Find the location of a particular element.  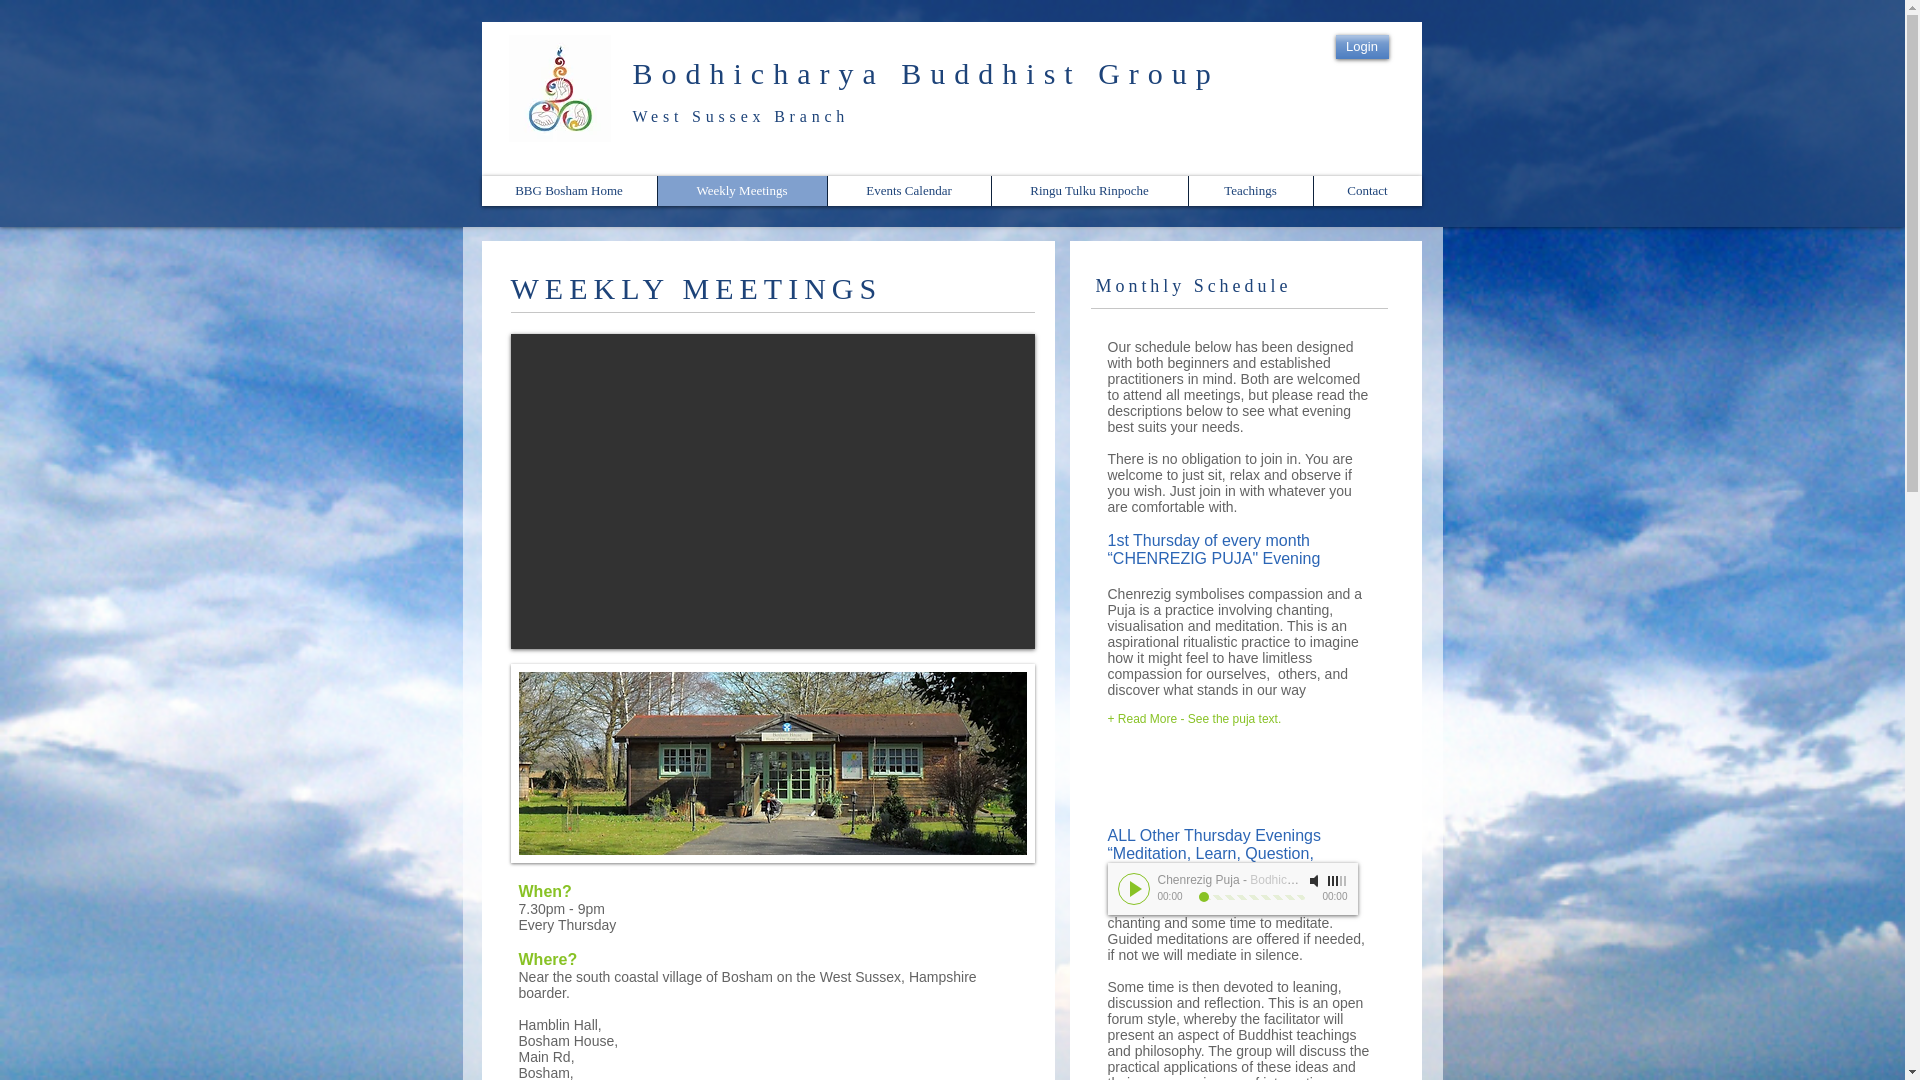

Events Calendar is located at coordinates (908, 191).